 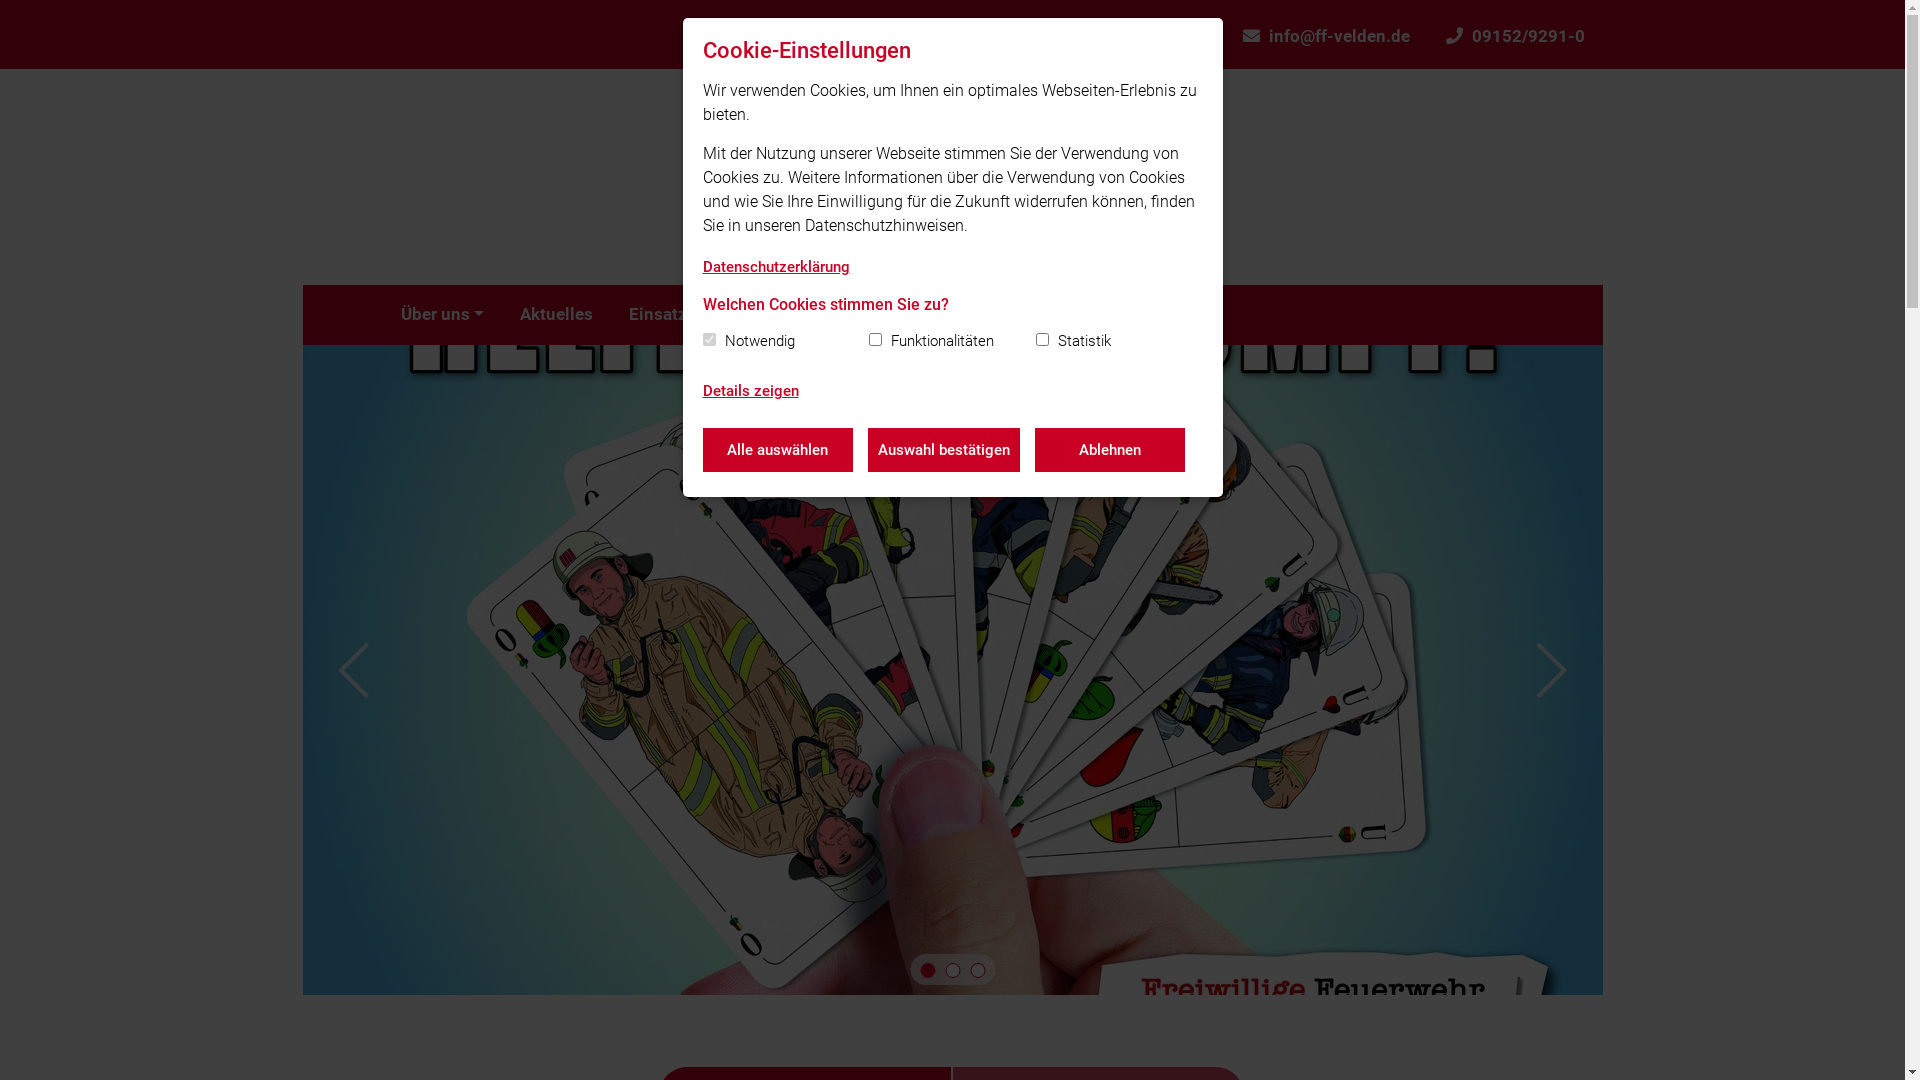 What do you see at coordinates (952, 177) in the screenshot?
I see `Freiwillige Feuerwehr Velden` at bounding box center [952, 177].